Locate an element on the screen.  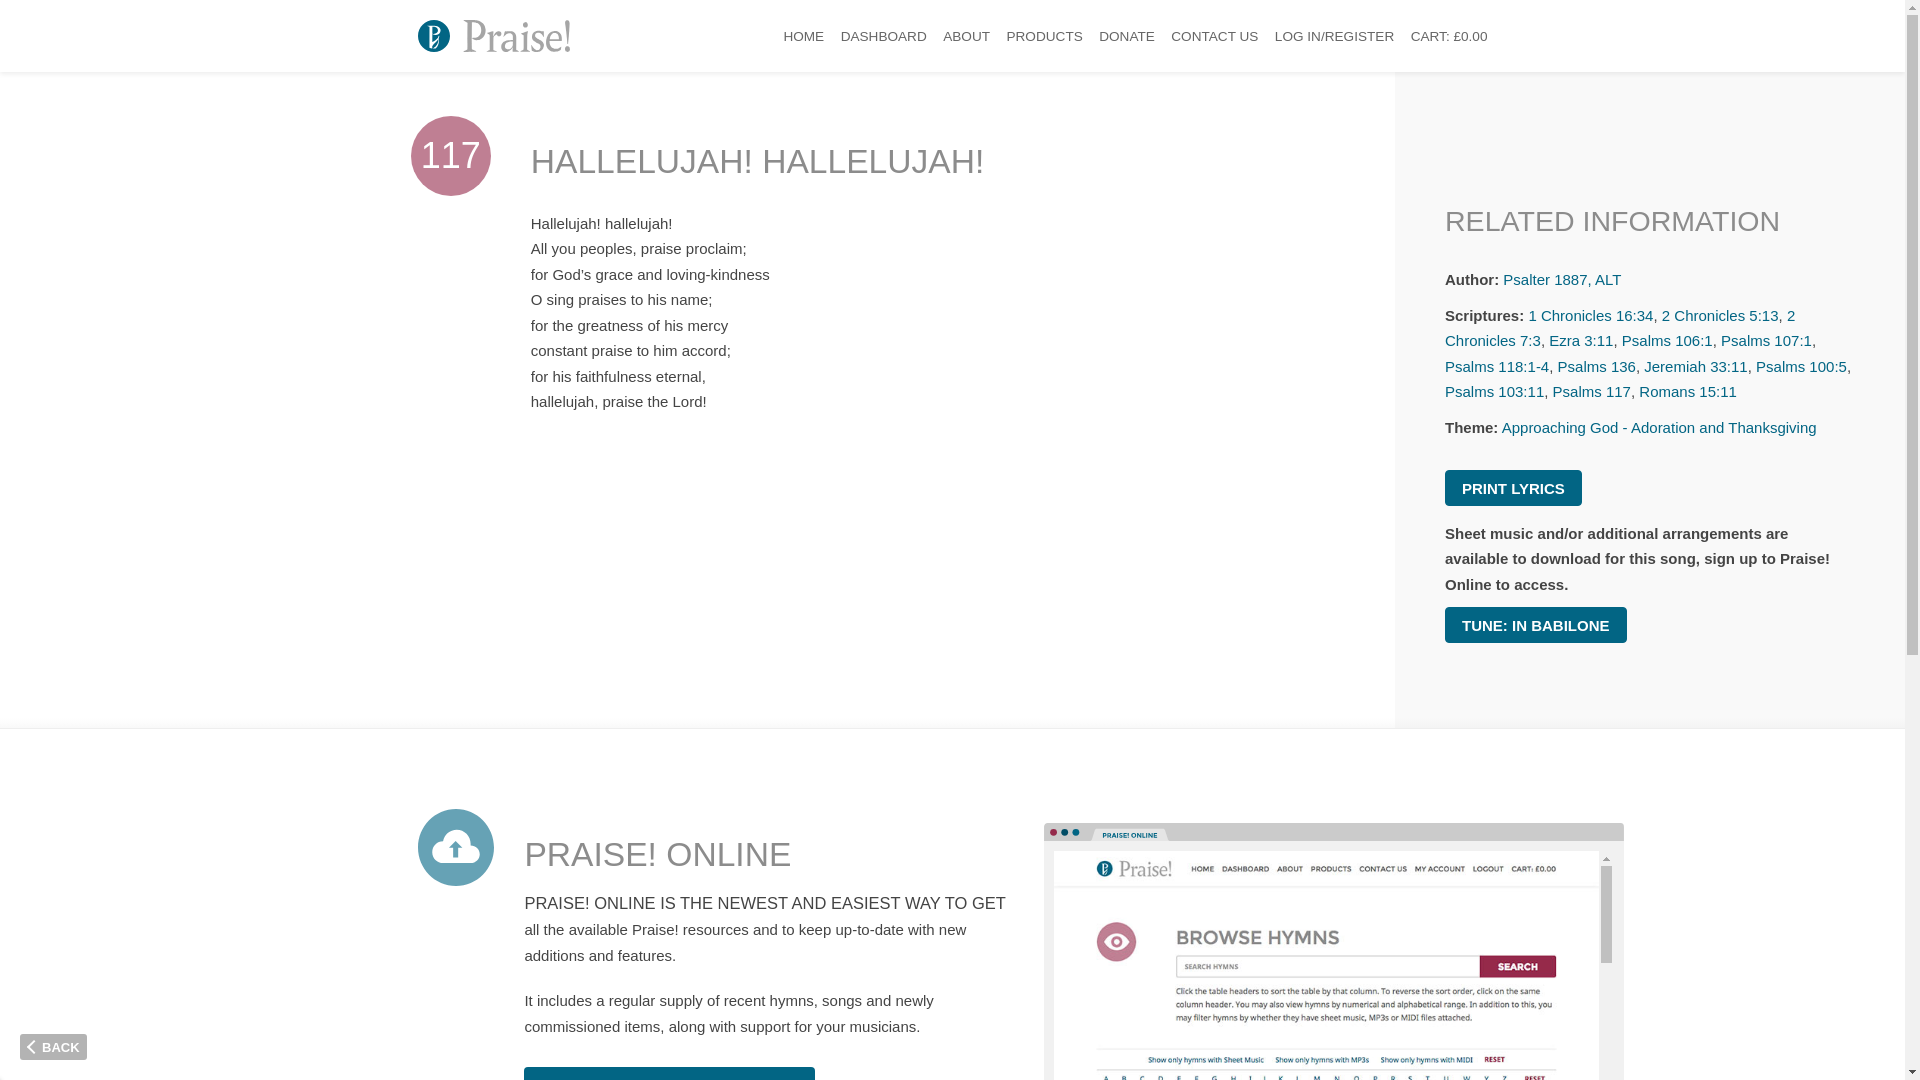
DASHBOARD is located at coordinates (884, 36).